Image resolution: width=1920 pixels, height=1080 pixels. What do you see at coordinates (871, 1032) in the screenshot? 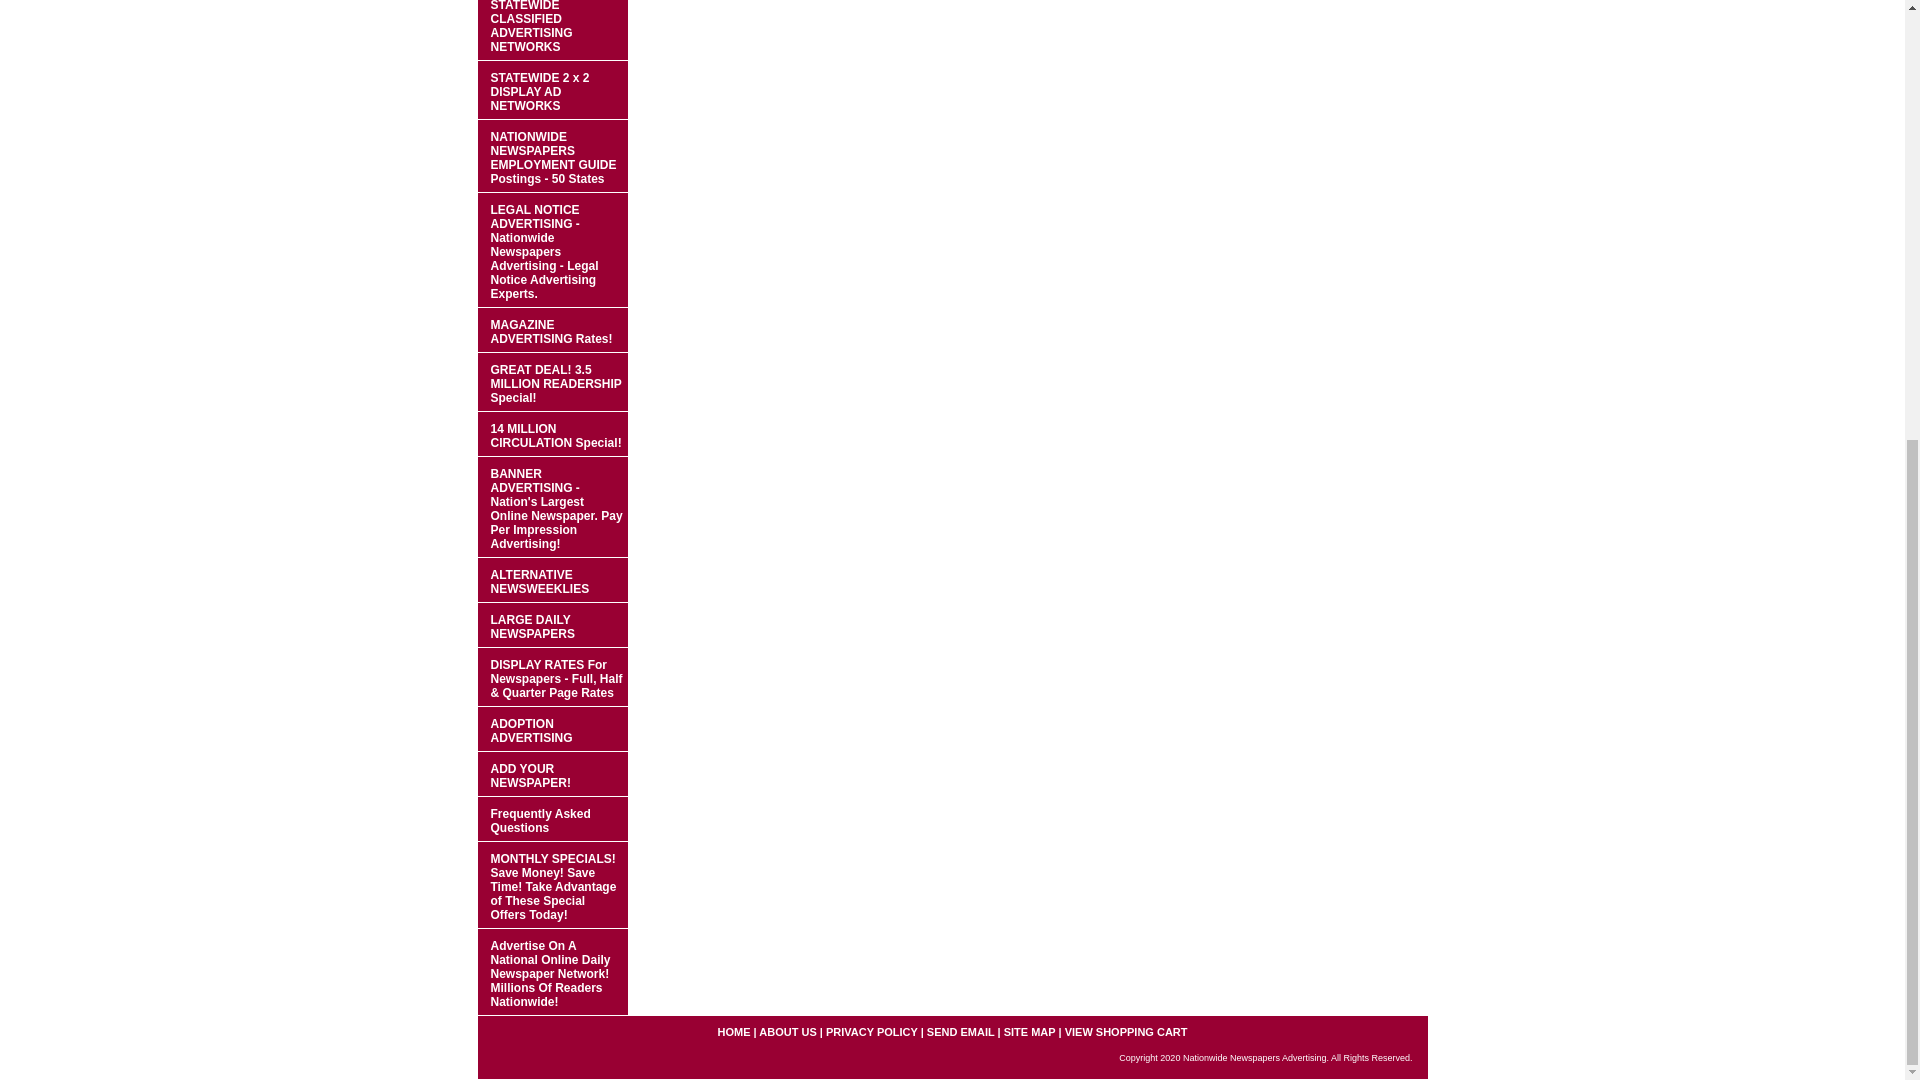
I see `PRIVACY POLICY` at bounding box center [871, 1032].